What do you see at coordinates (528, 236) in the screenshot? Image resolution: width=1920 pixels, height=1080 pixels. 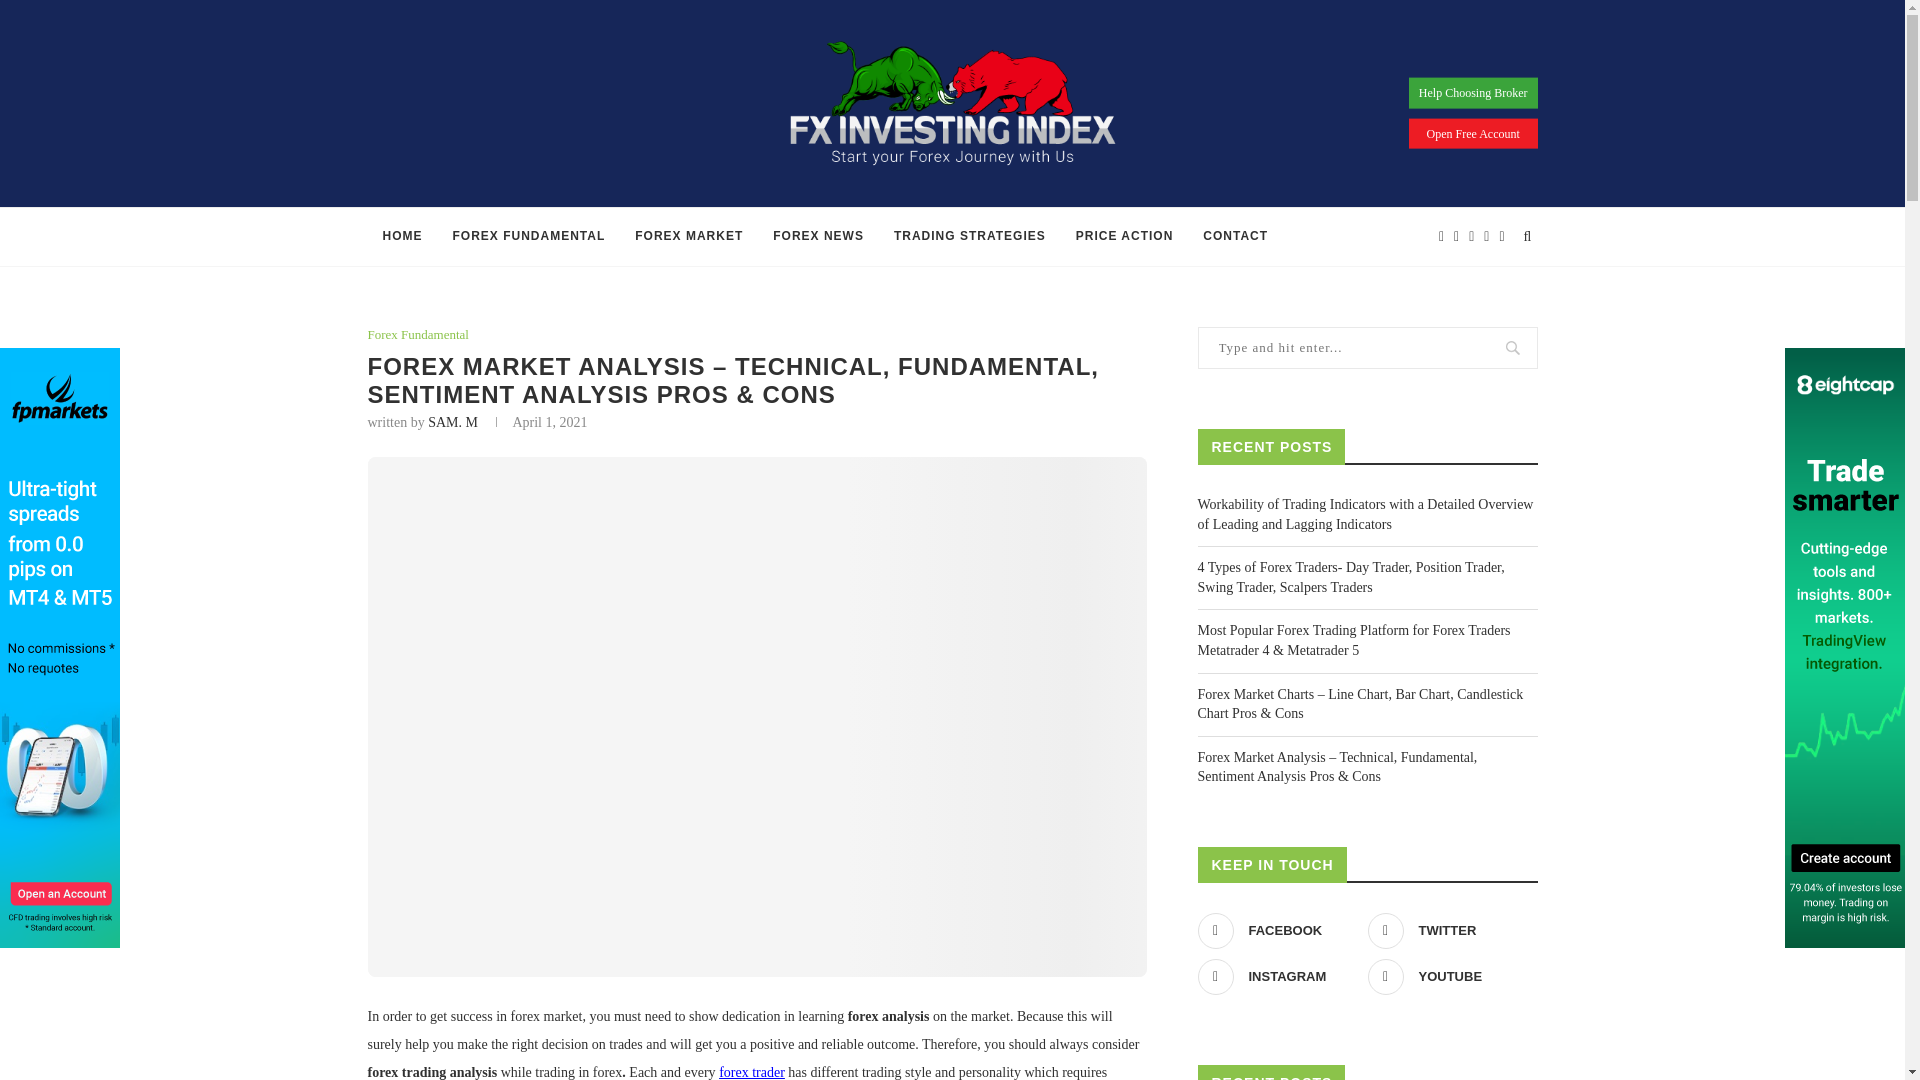 I see `FOREX FUNDAMENTAL` at bounding box center [528, 236].